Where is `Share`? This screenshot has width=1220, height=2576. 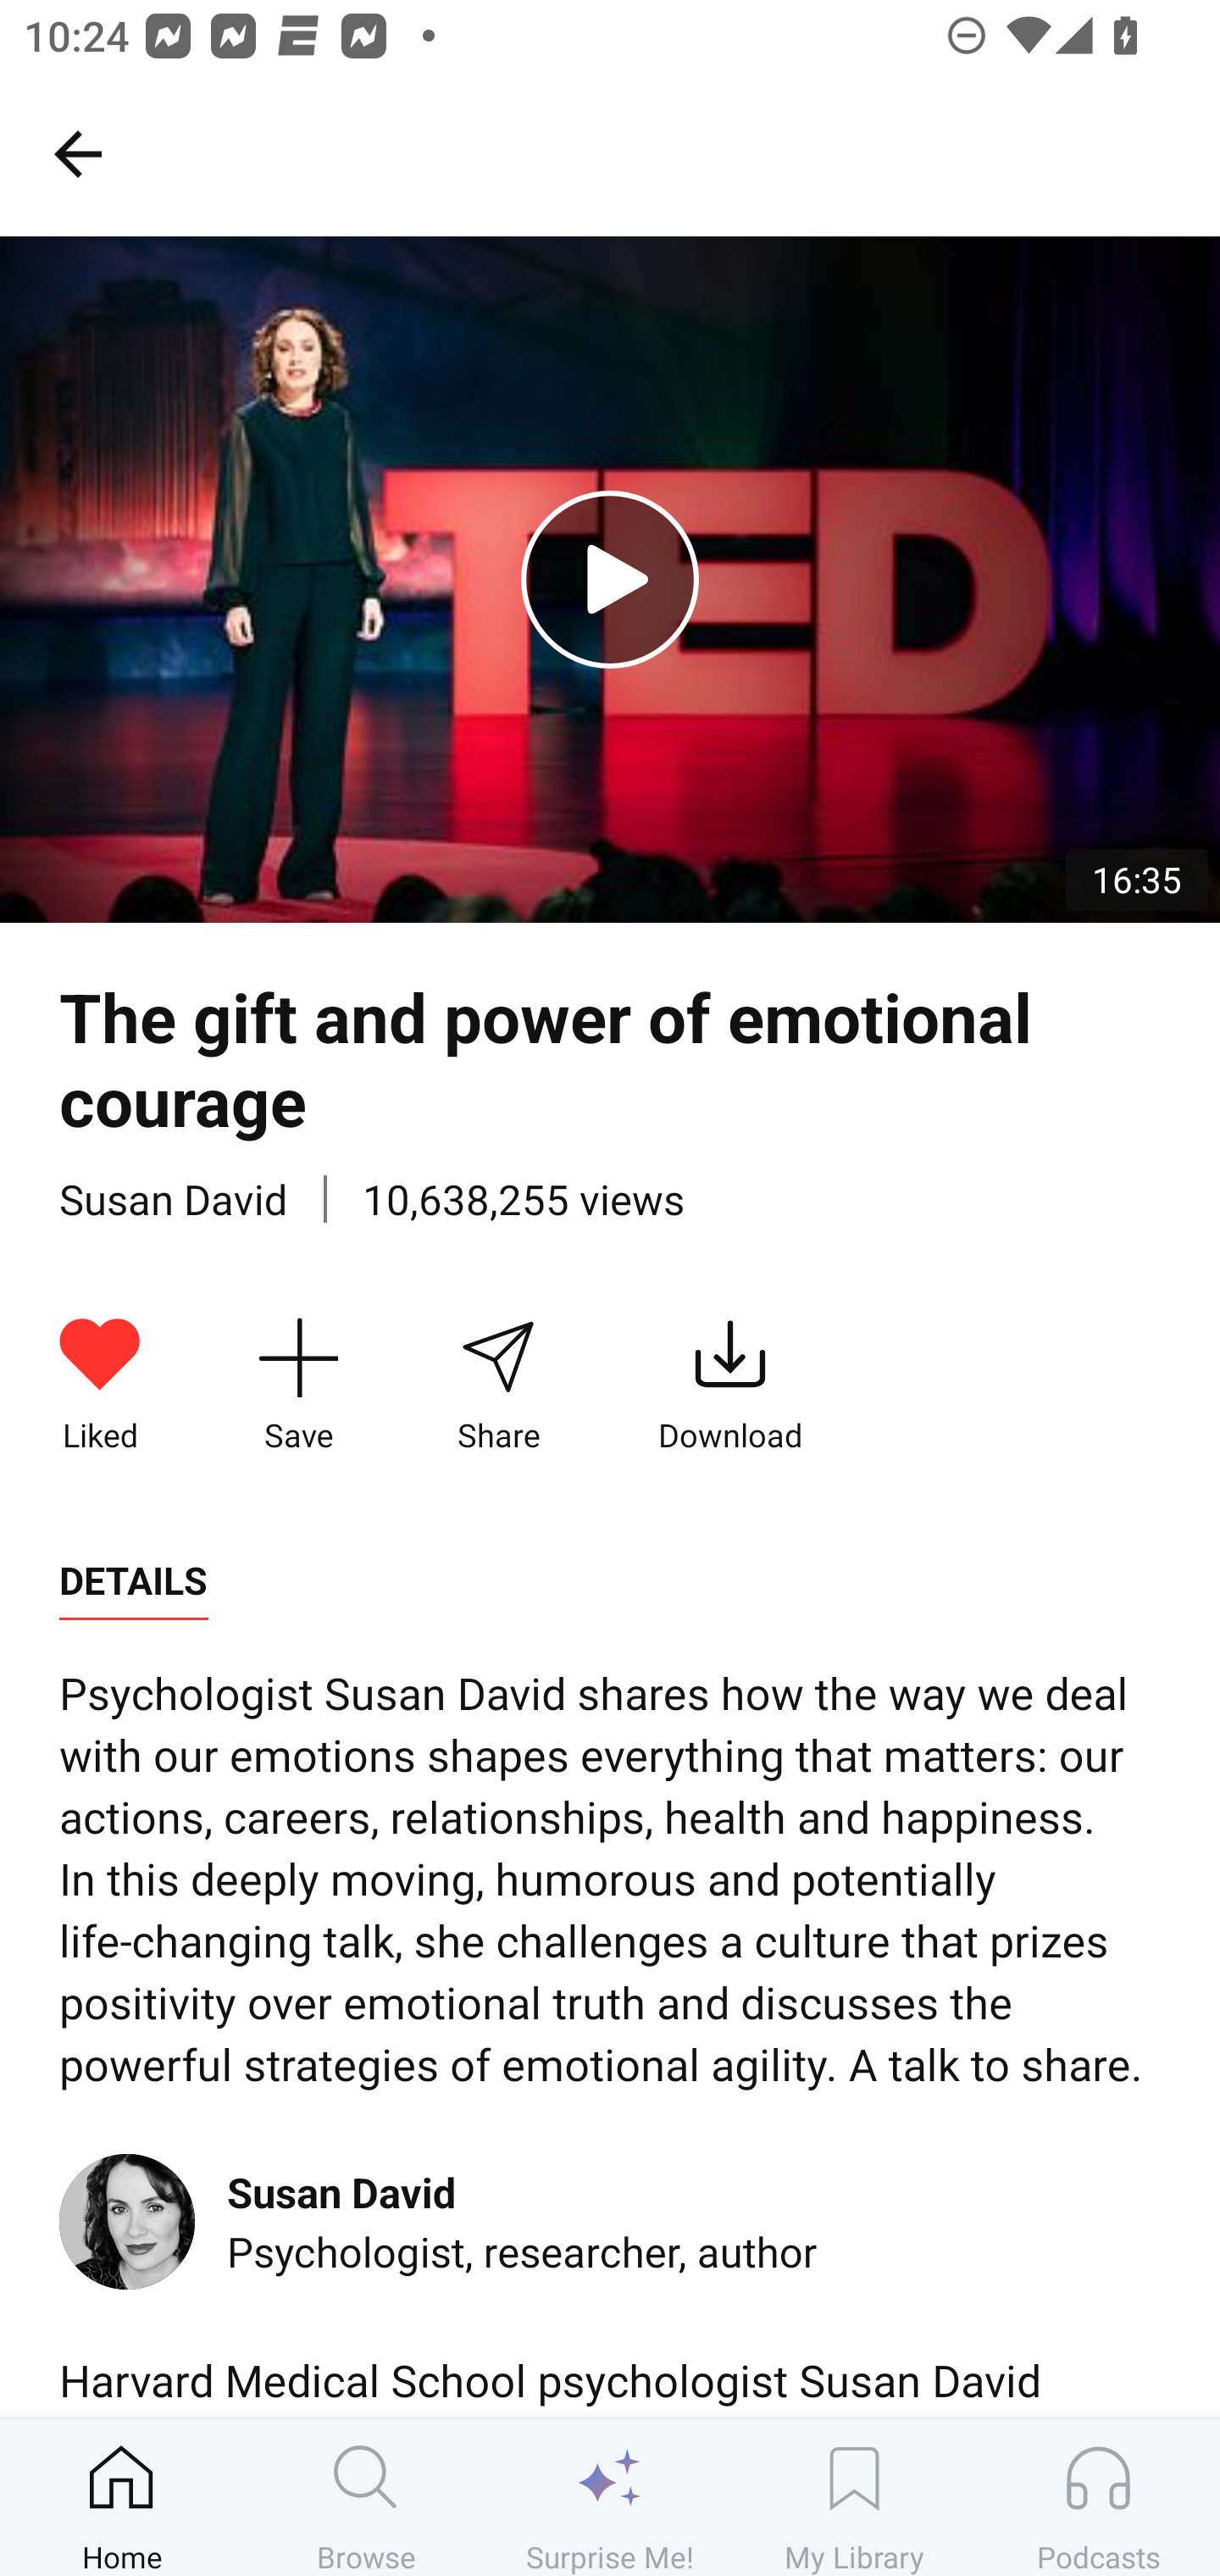 Share is located at coordinates (497, 1385).